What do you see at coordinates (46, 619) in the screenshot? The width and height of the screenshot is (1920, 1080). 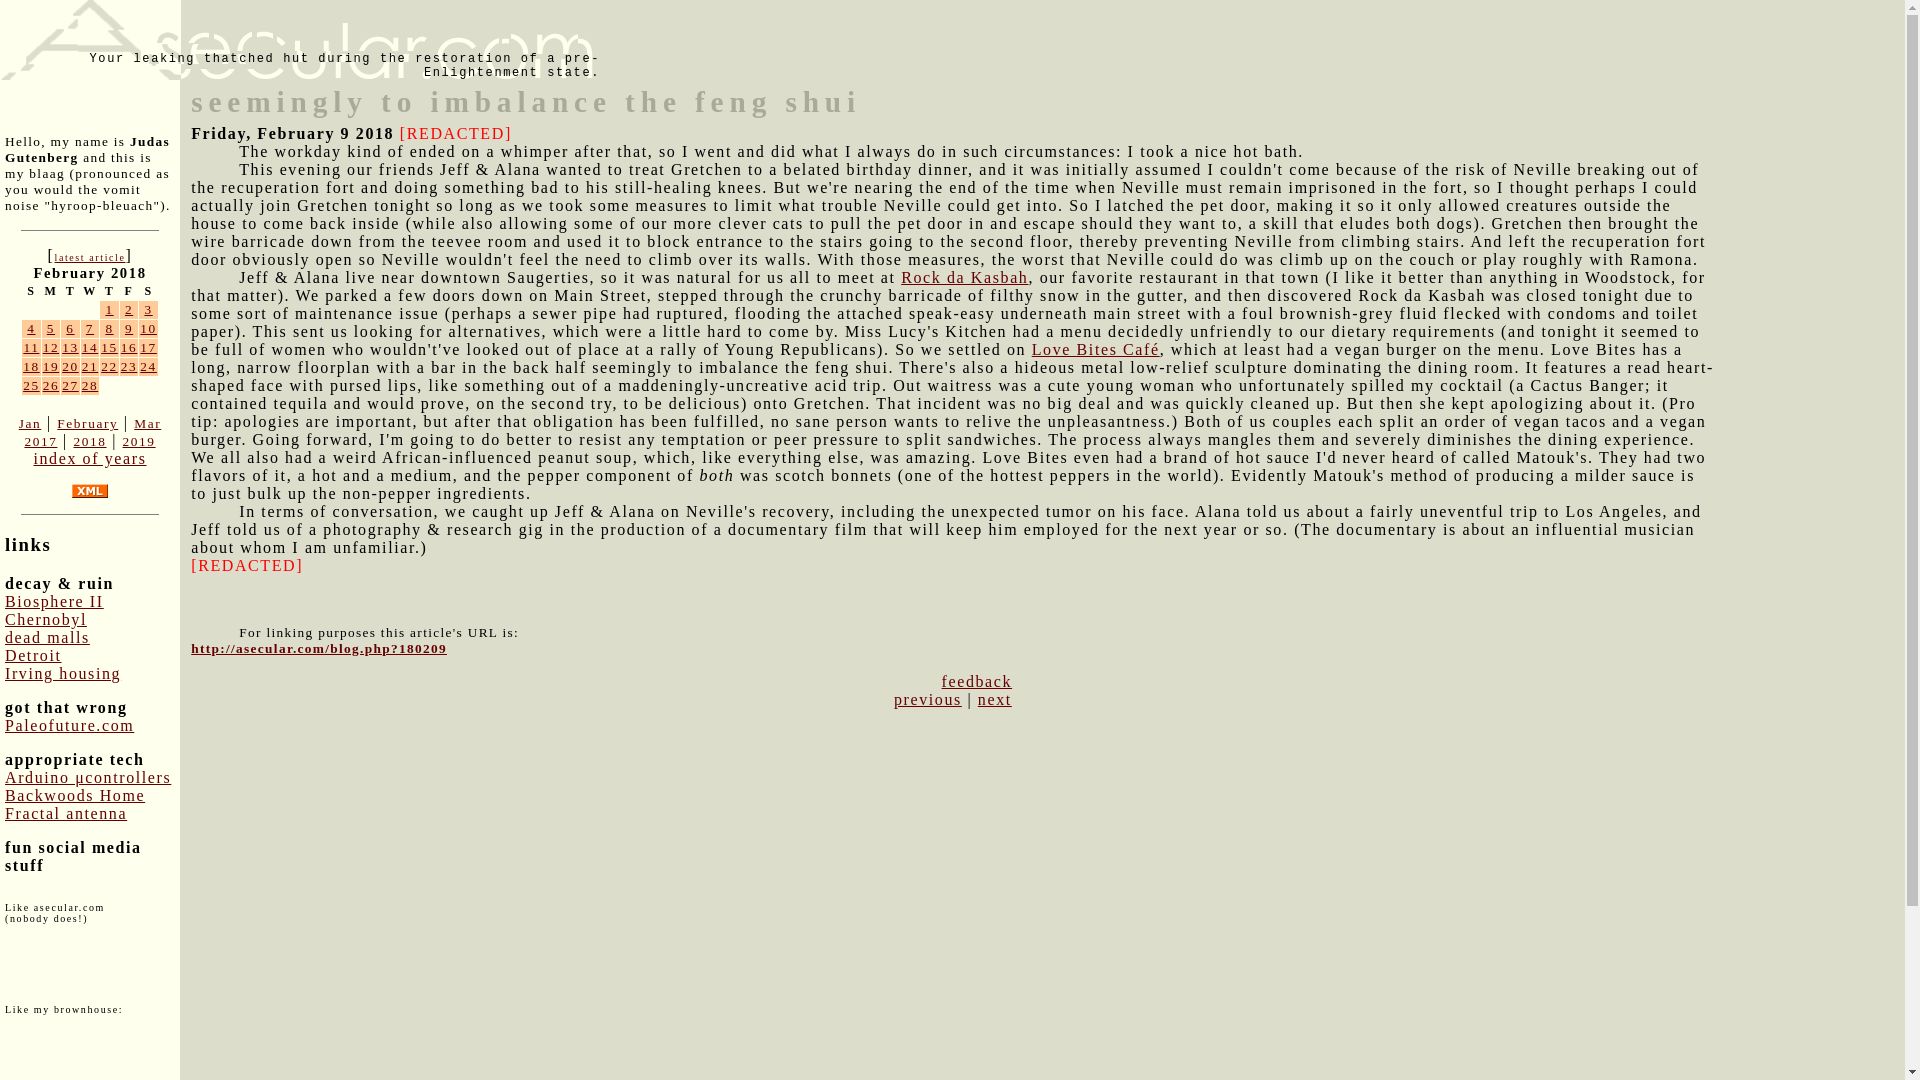 I see `Chernobyl` at bounding box center [46, 619].